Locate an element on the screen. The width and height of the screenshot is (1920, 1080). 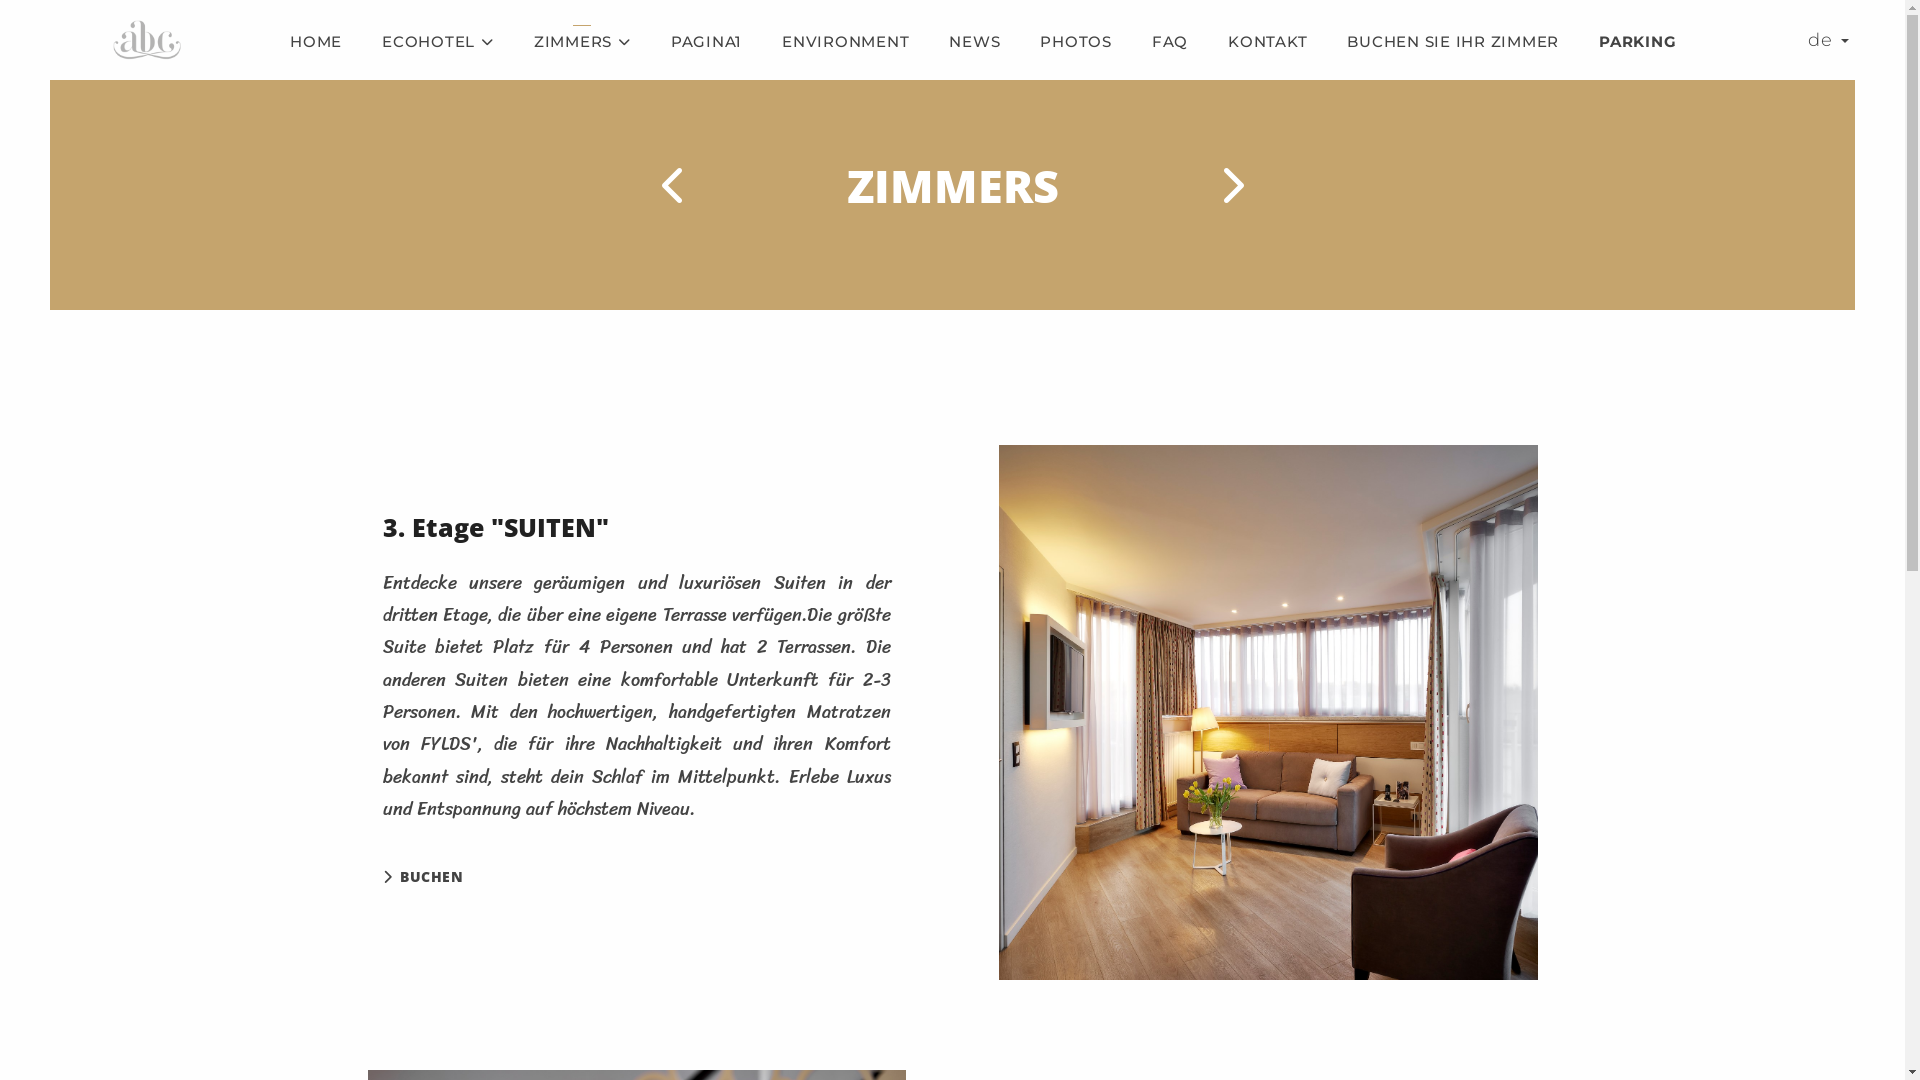
ENVIRONMENT is located at coordinates (846, 42).